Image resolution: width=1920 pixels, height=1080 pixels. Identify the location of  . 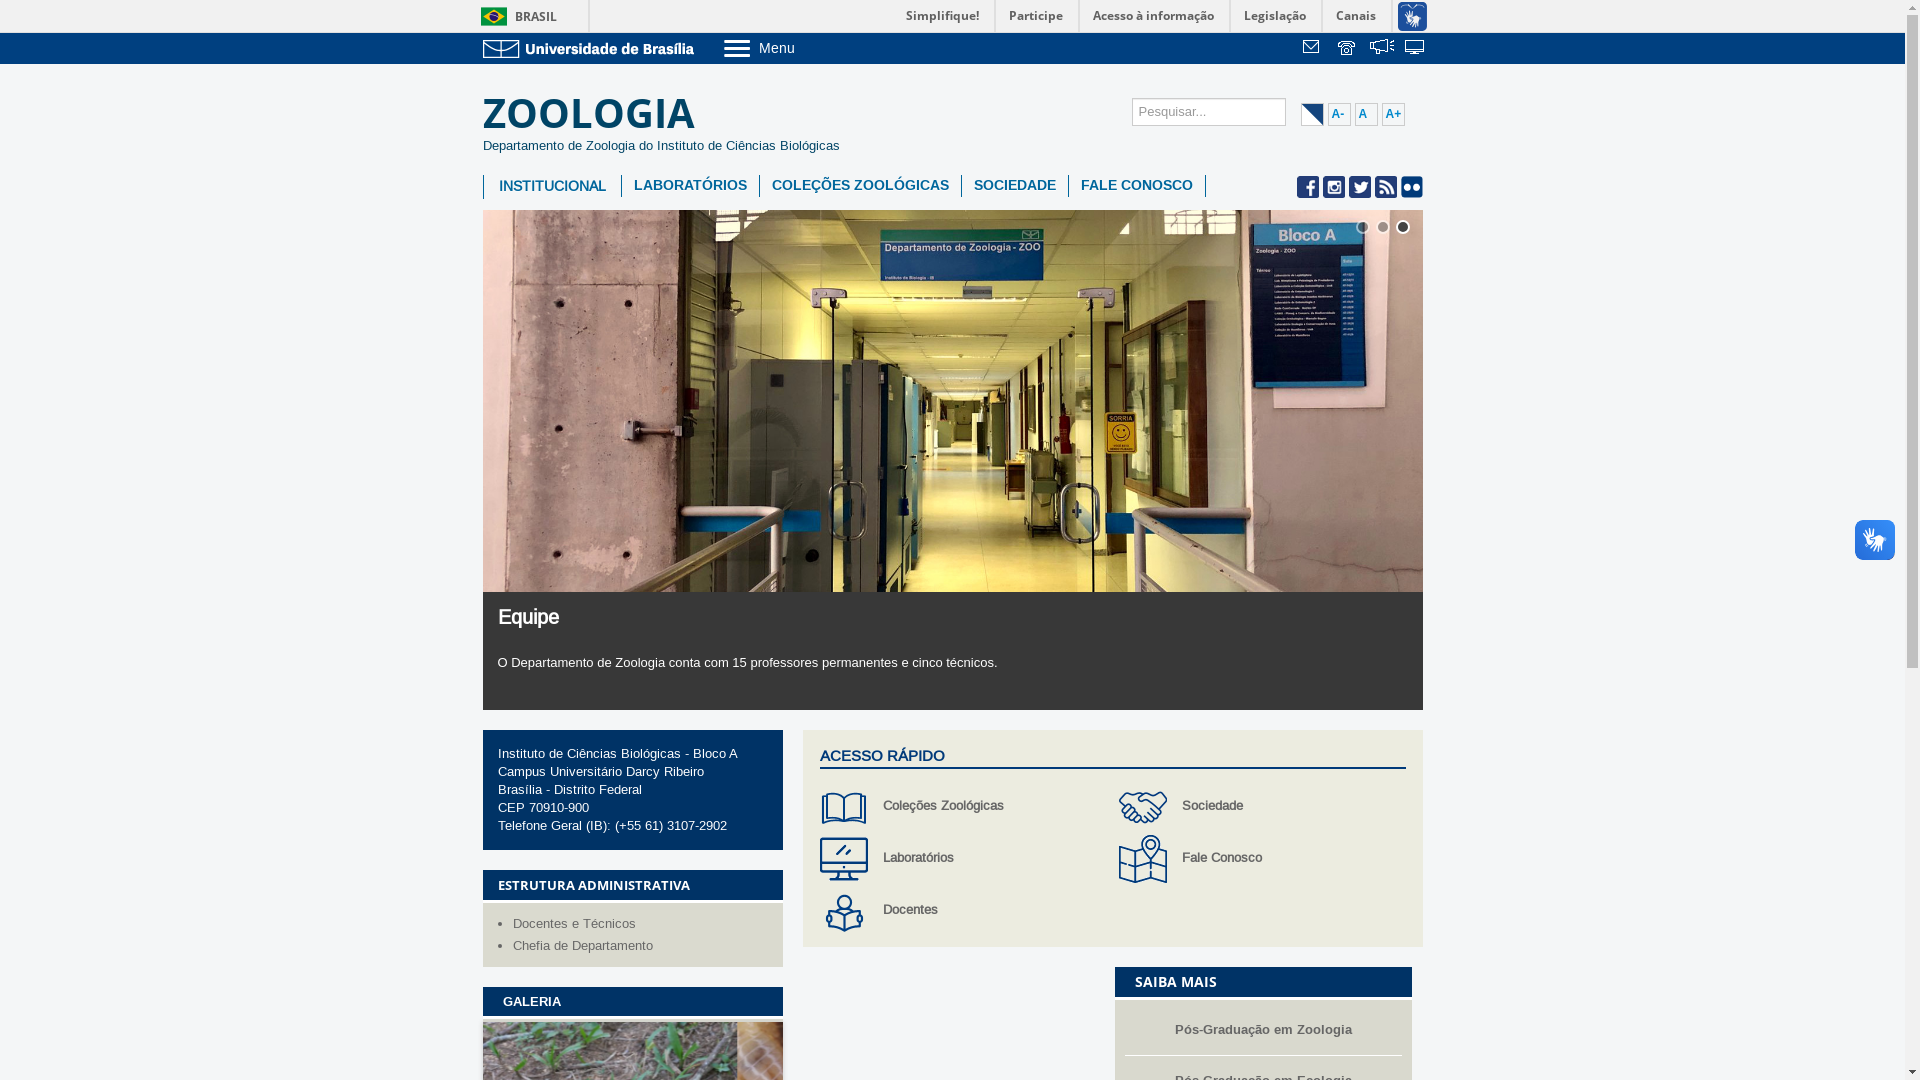
(1314, 49).